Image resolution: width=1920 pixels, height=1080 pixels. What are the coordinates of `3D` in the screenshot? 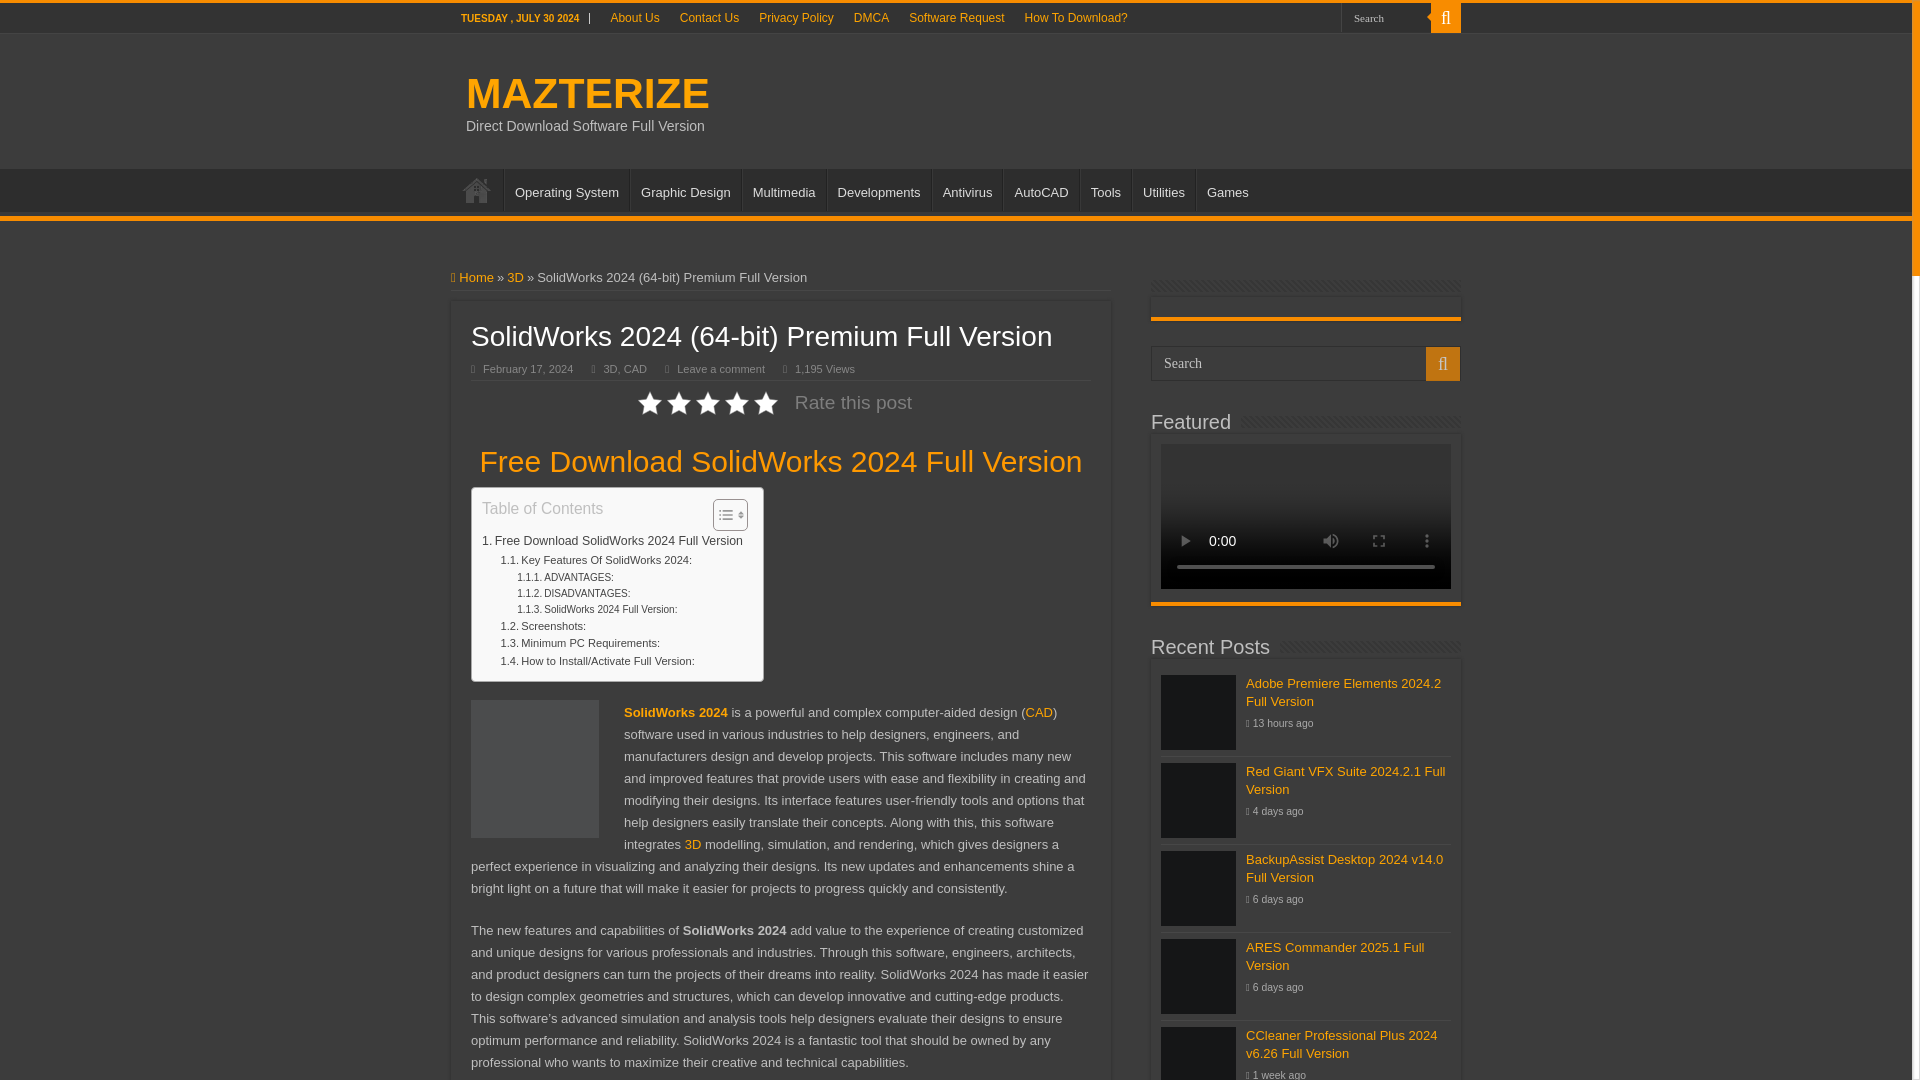 It's located at (515, 278).